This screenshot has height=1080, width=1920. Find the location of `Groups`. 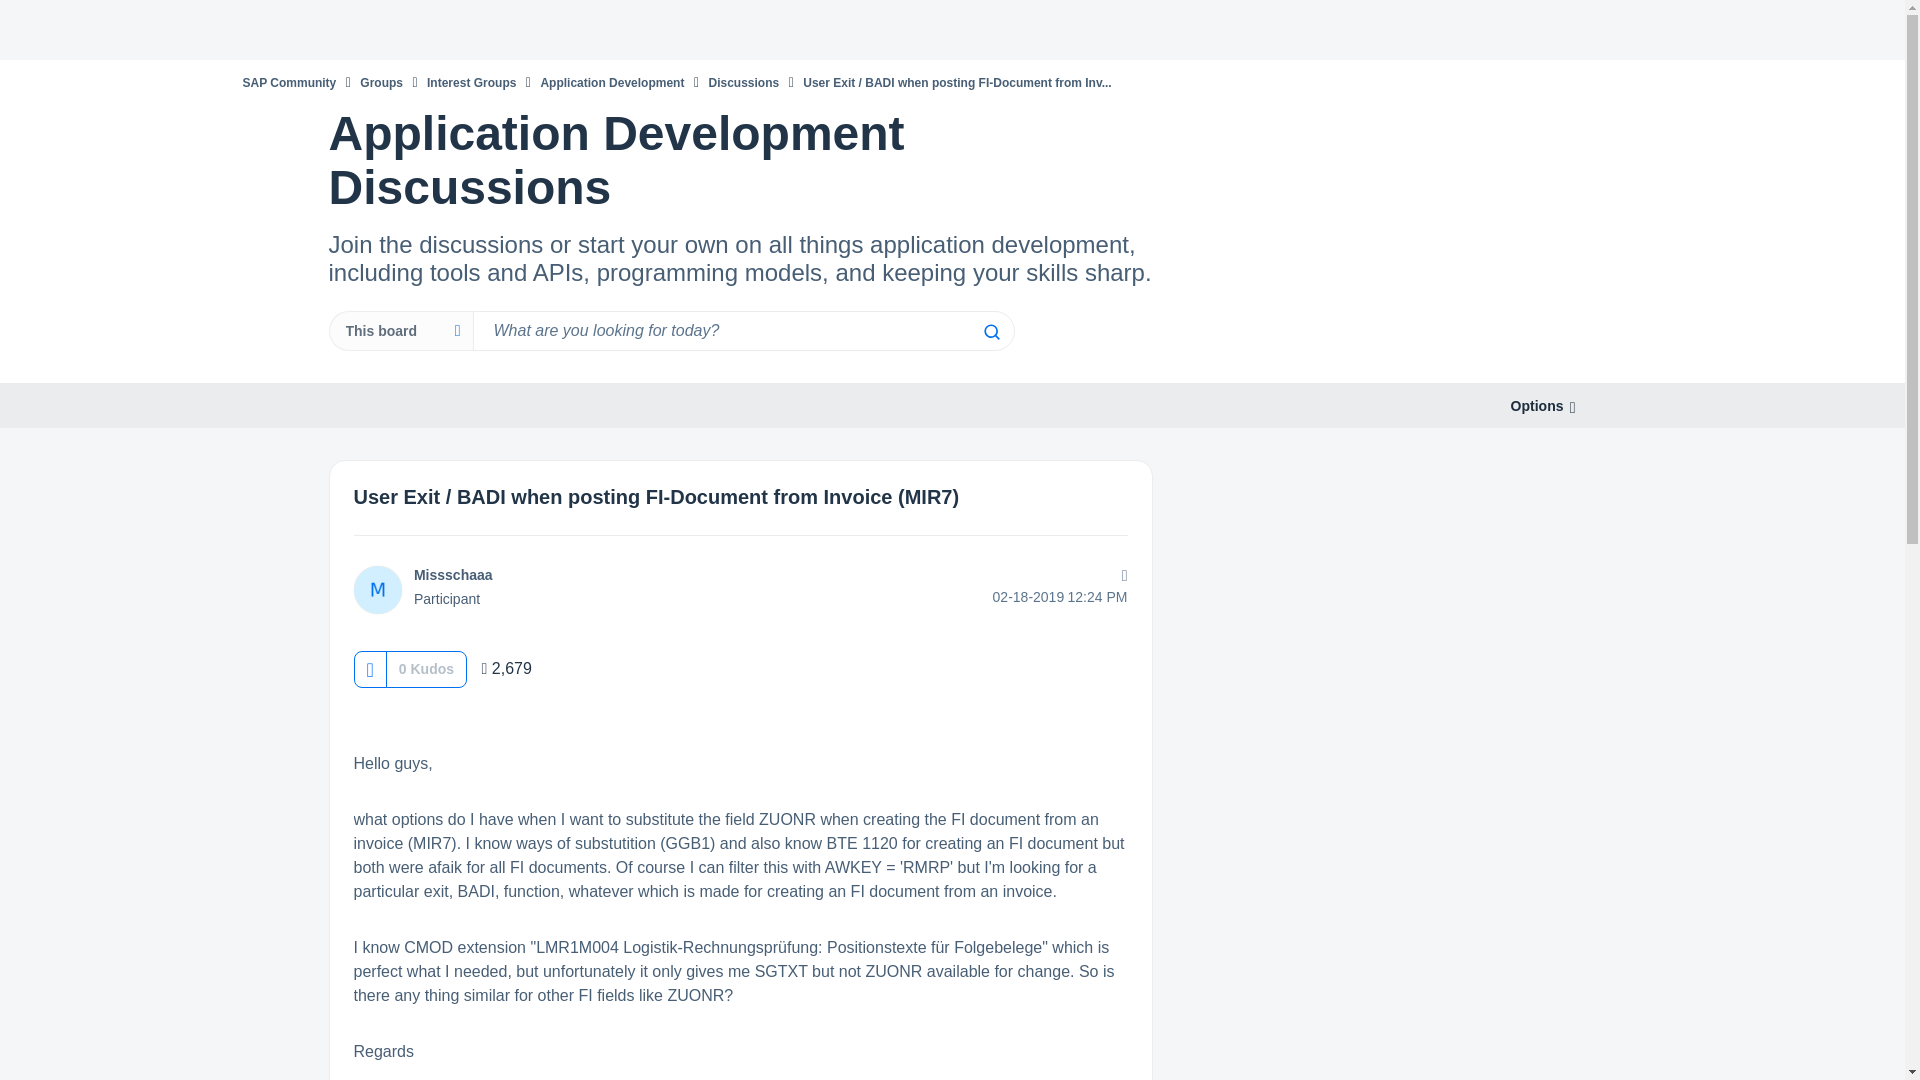

Groups is located at coordinates (382, 82).